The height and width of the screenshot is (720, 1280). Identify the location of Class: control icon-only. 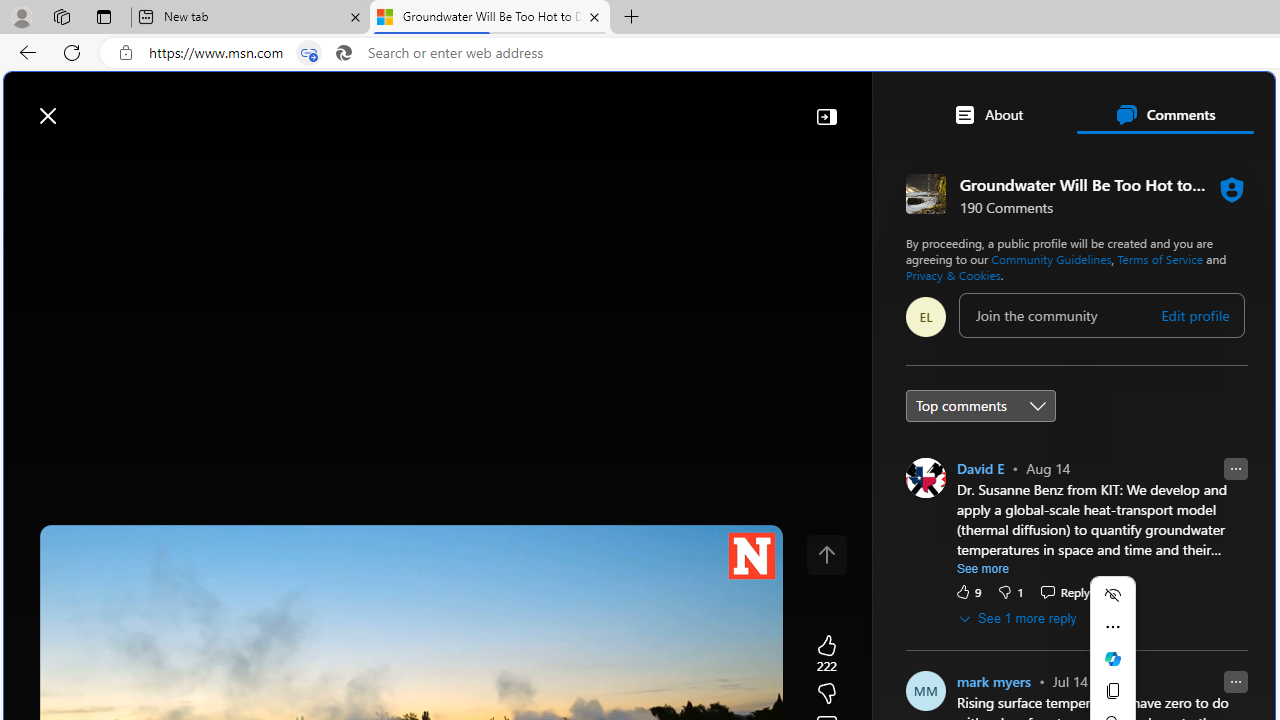
(826, 554).